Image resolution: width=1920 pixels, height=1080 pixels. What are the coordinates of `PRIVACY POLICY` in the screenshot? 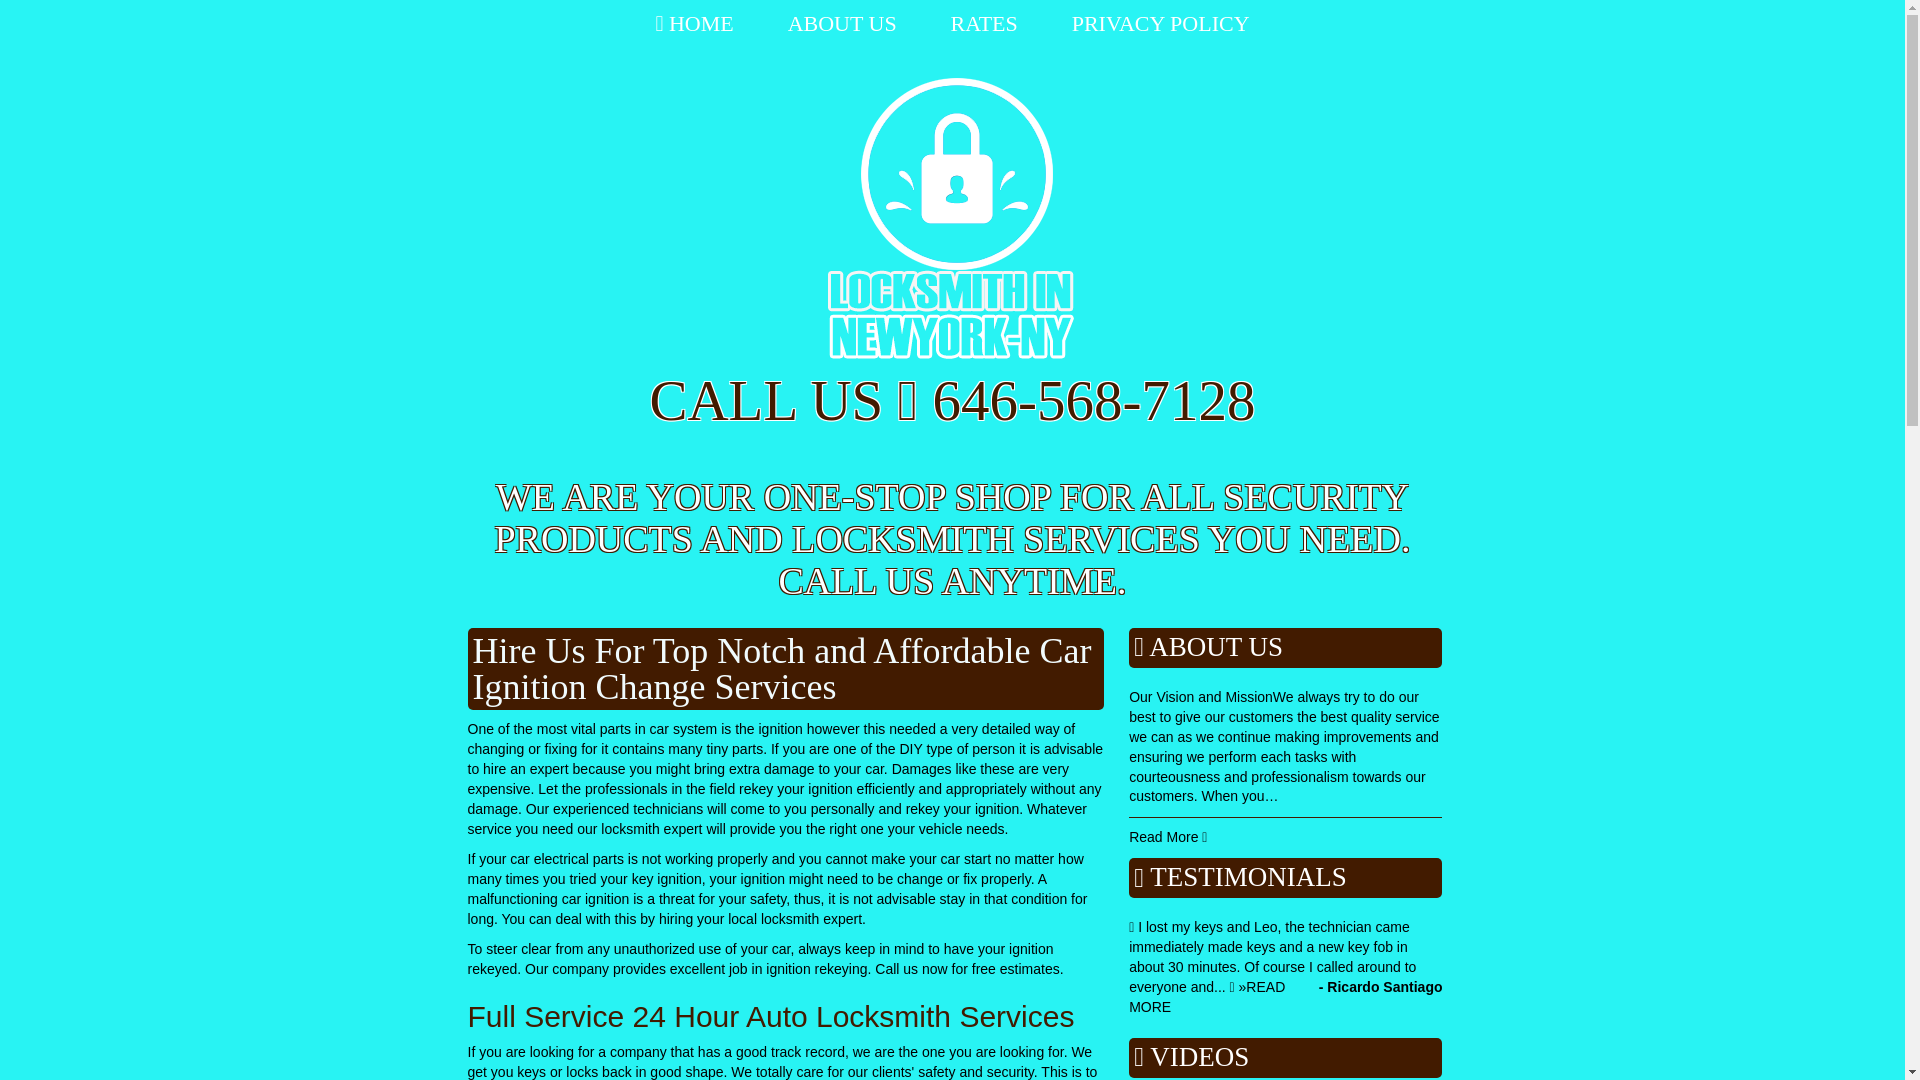 It's located at (694, 24).